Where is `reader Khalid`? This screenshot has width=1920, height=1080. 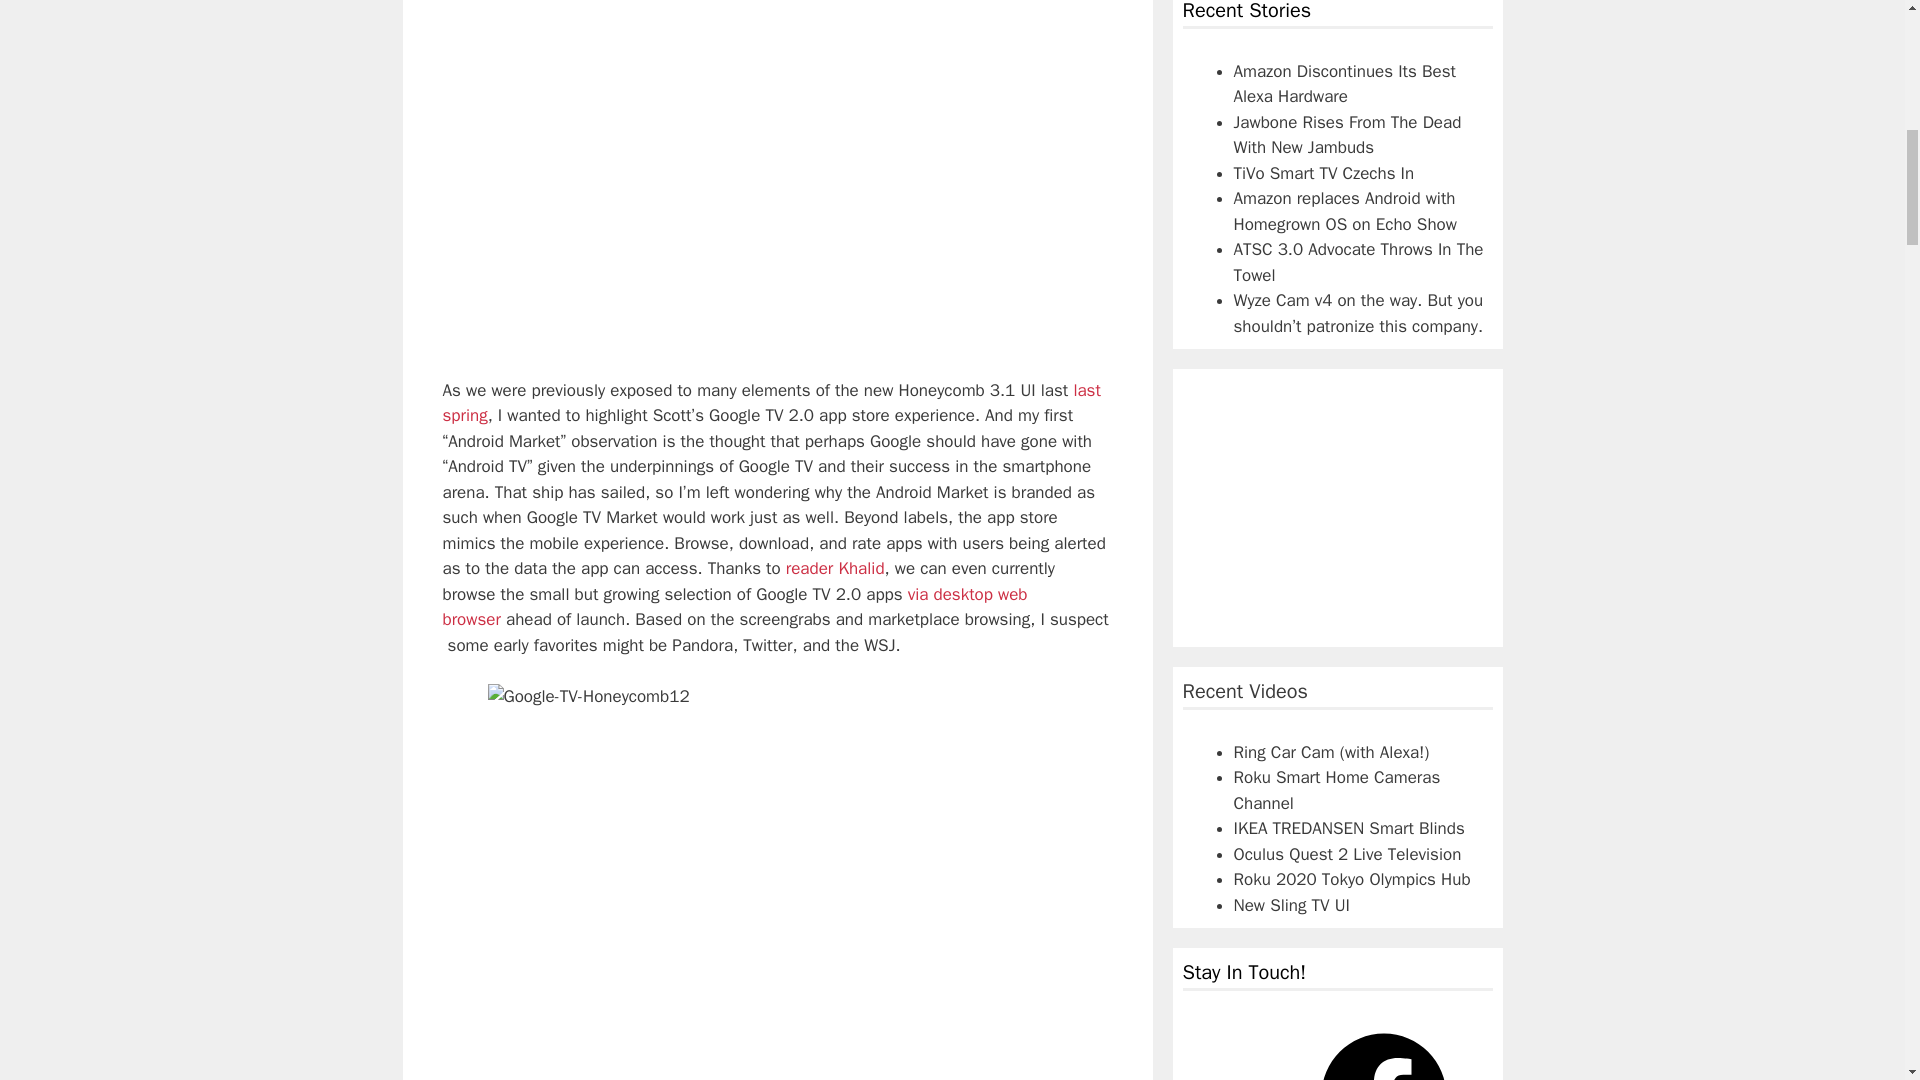
reader Khalid is located at coordinates (835, 568).